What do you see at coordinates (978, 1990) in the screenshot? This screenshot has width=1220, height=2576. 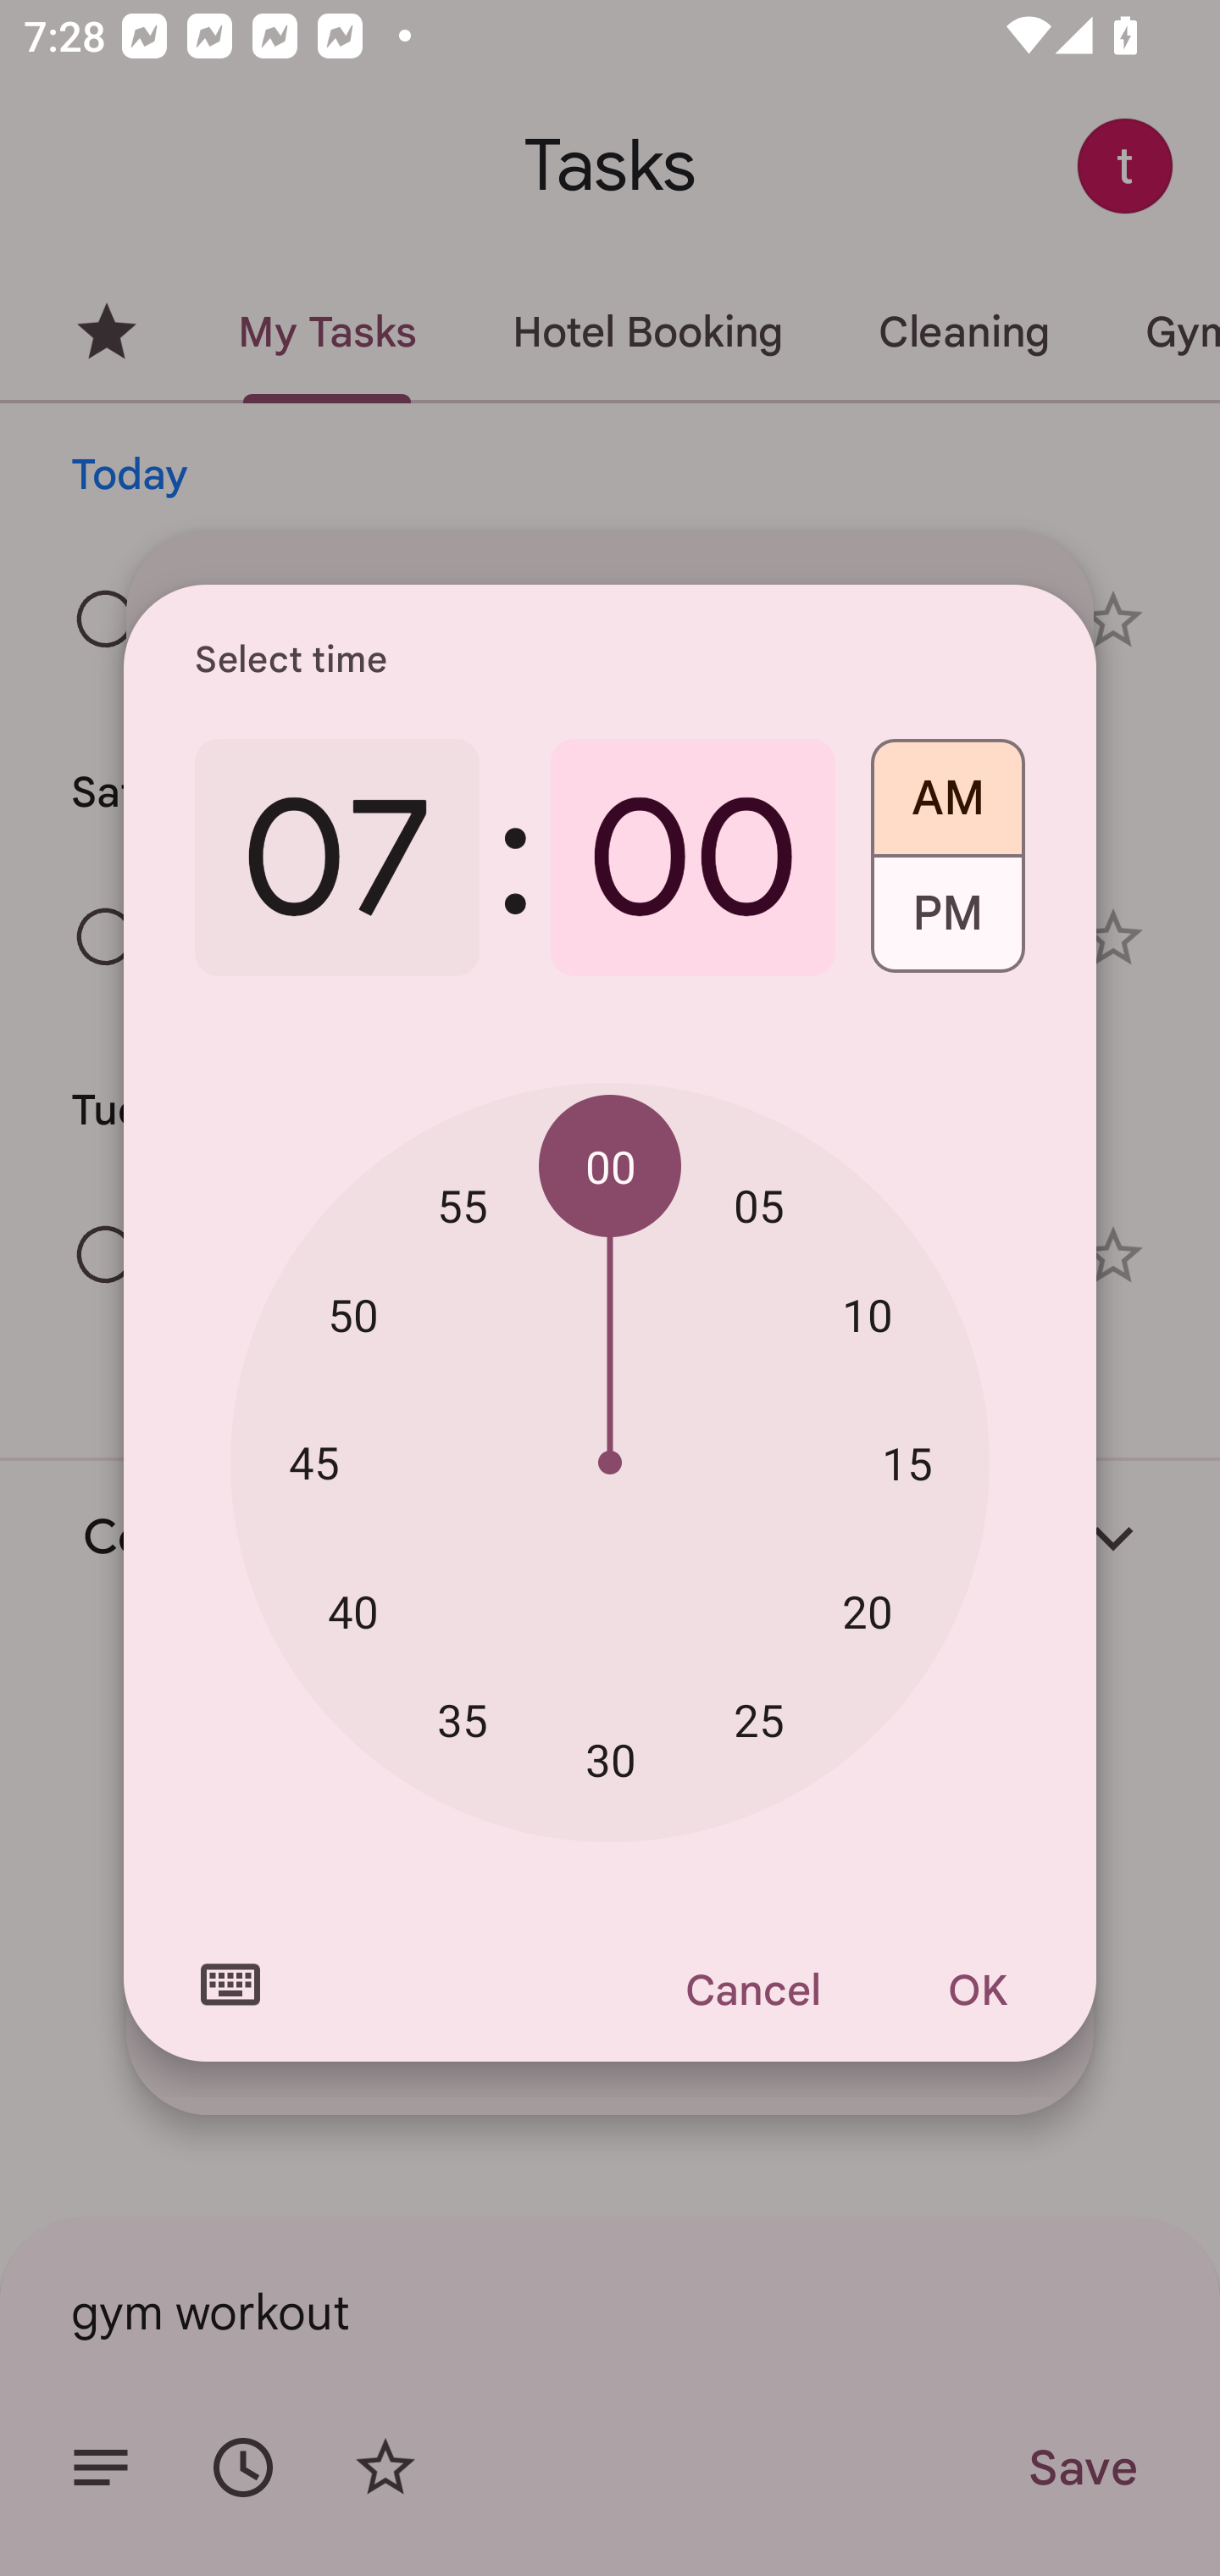 I see `OK` at bounding box center [978, 1990].